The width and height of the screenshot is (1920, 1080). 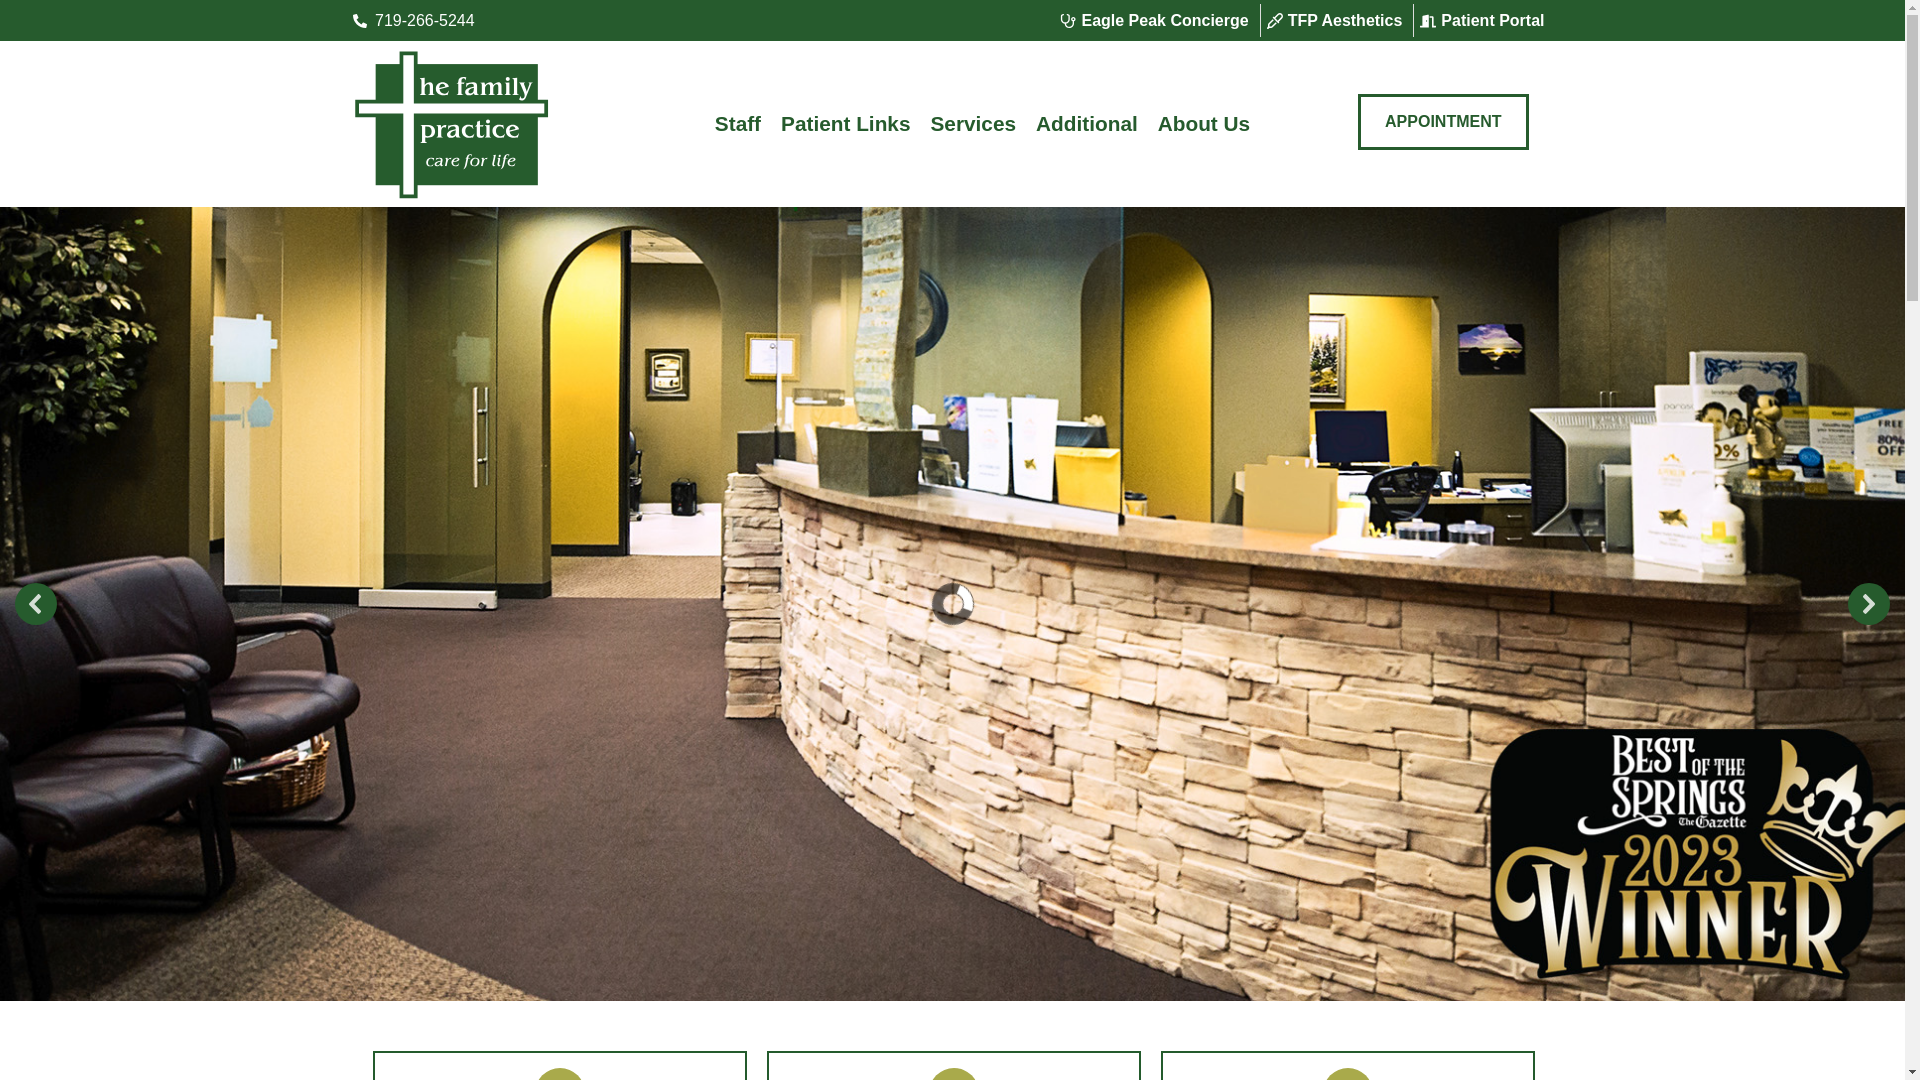 What do you see at coordinates (1868, 603) in the screenshot?
I see `Home Test` at bounding box center [1868, 603].